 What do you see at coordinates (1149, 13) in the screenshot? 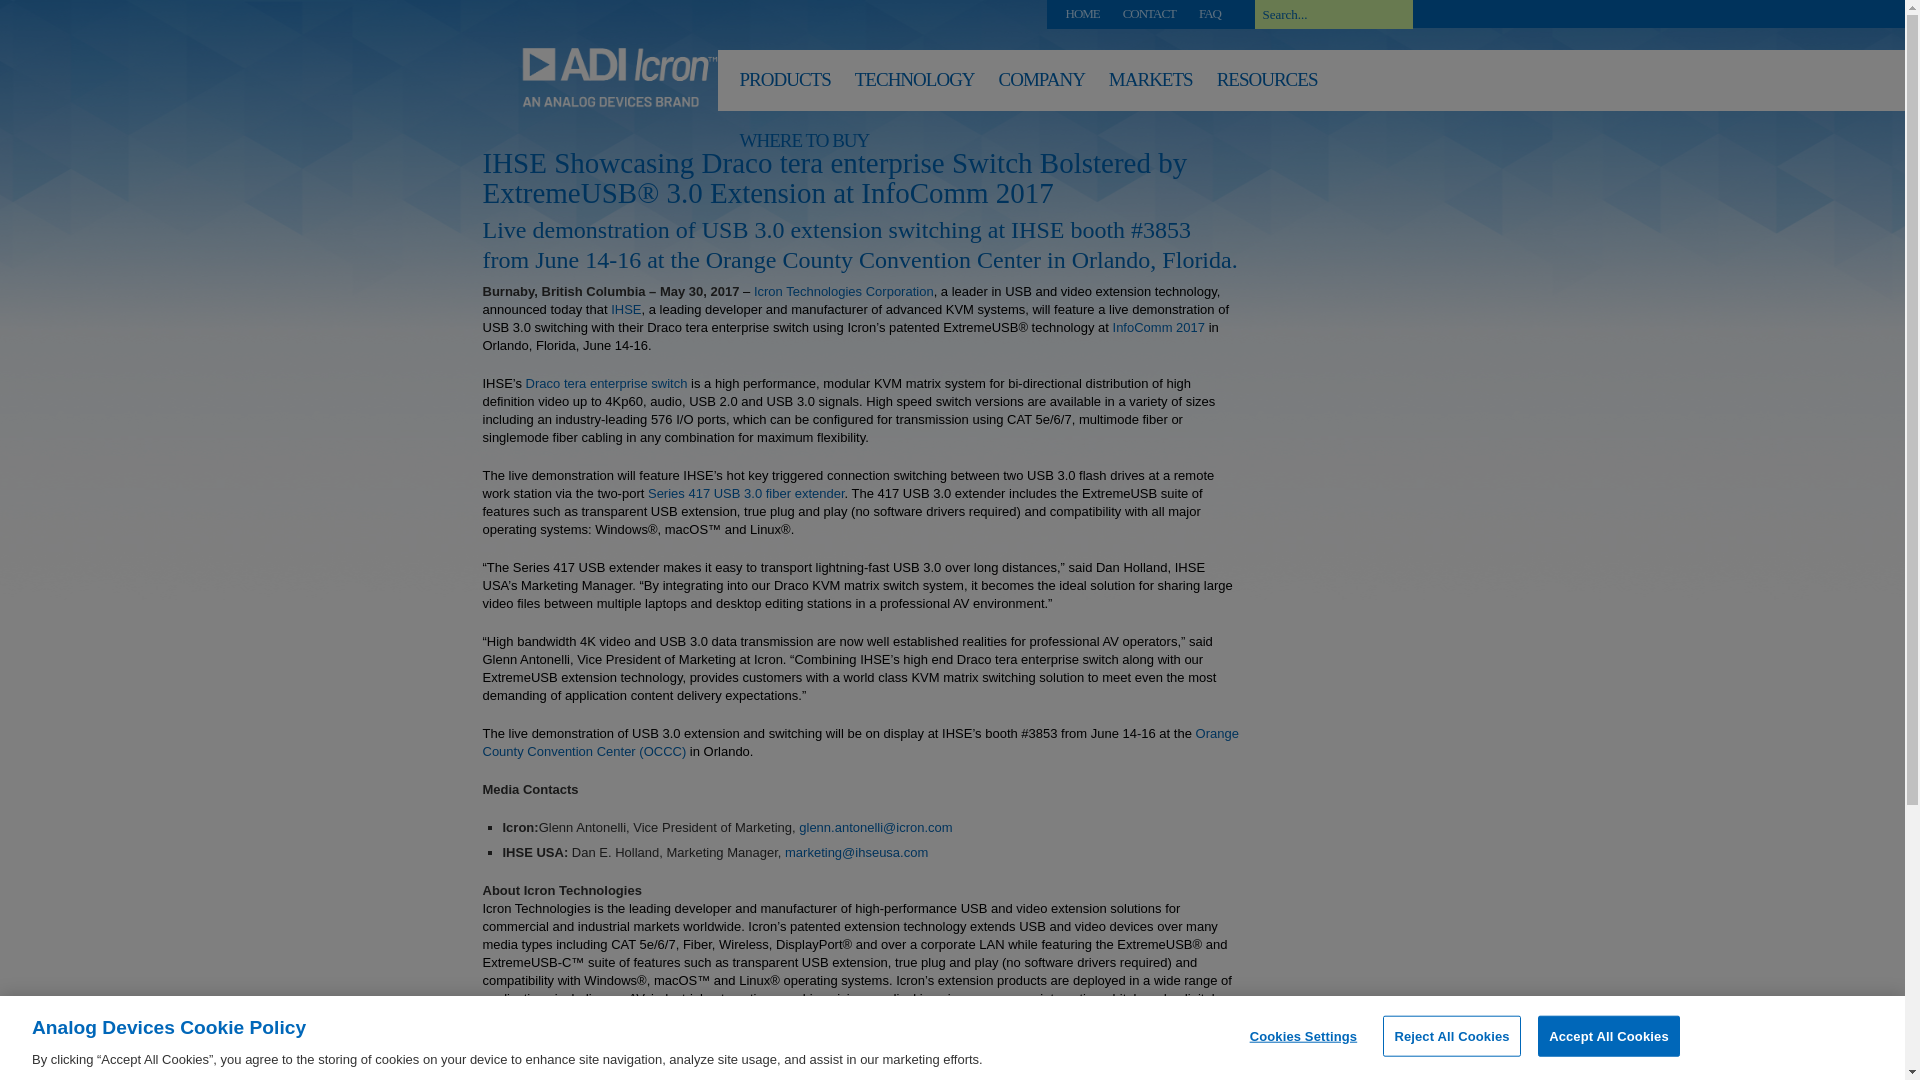
I see `CONTACT` at bounding box center [1149, 13].